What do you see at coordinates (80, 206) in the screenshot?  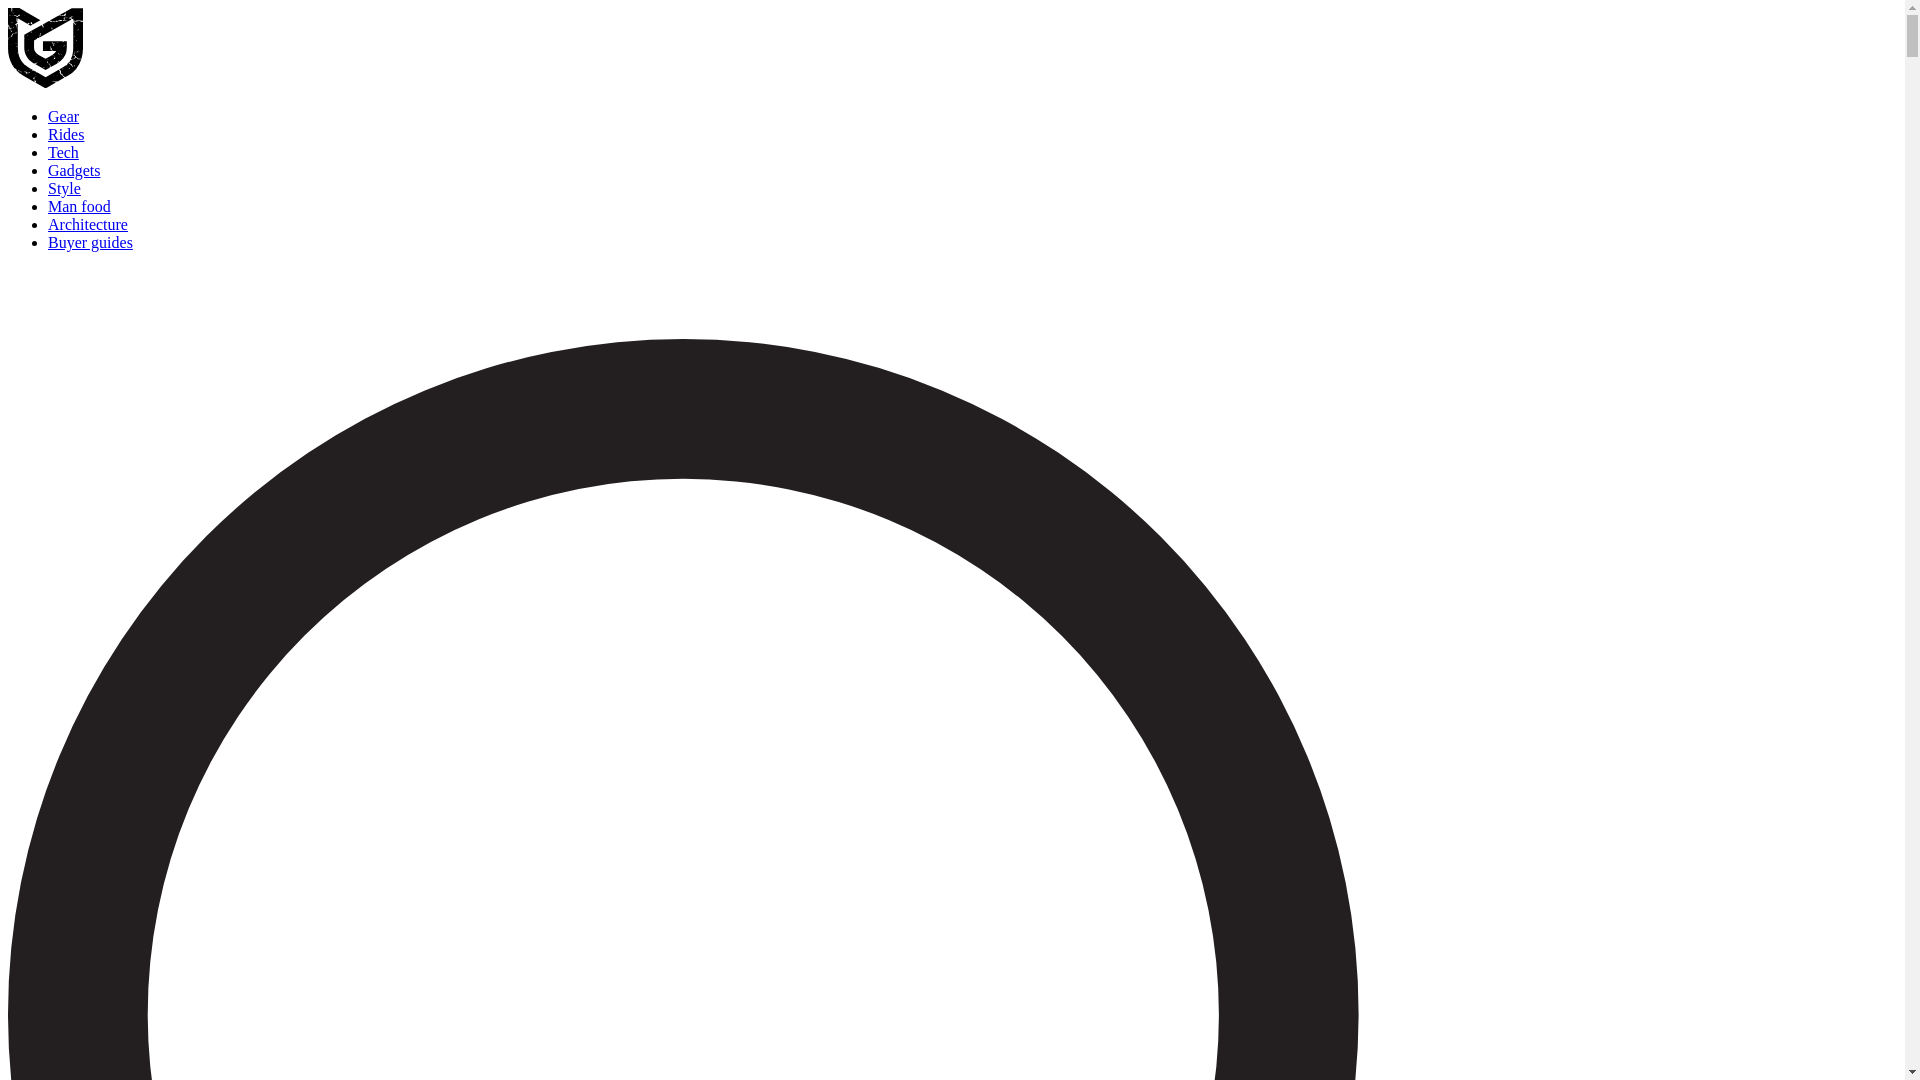 I see `Man food` at bounding box center [80, 206].